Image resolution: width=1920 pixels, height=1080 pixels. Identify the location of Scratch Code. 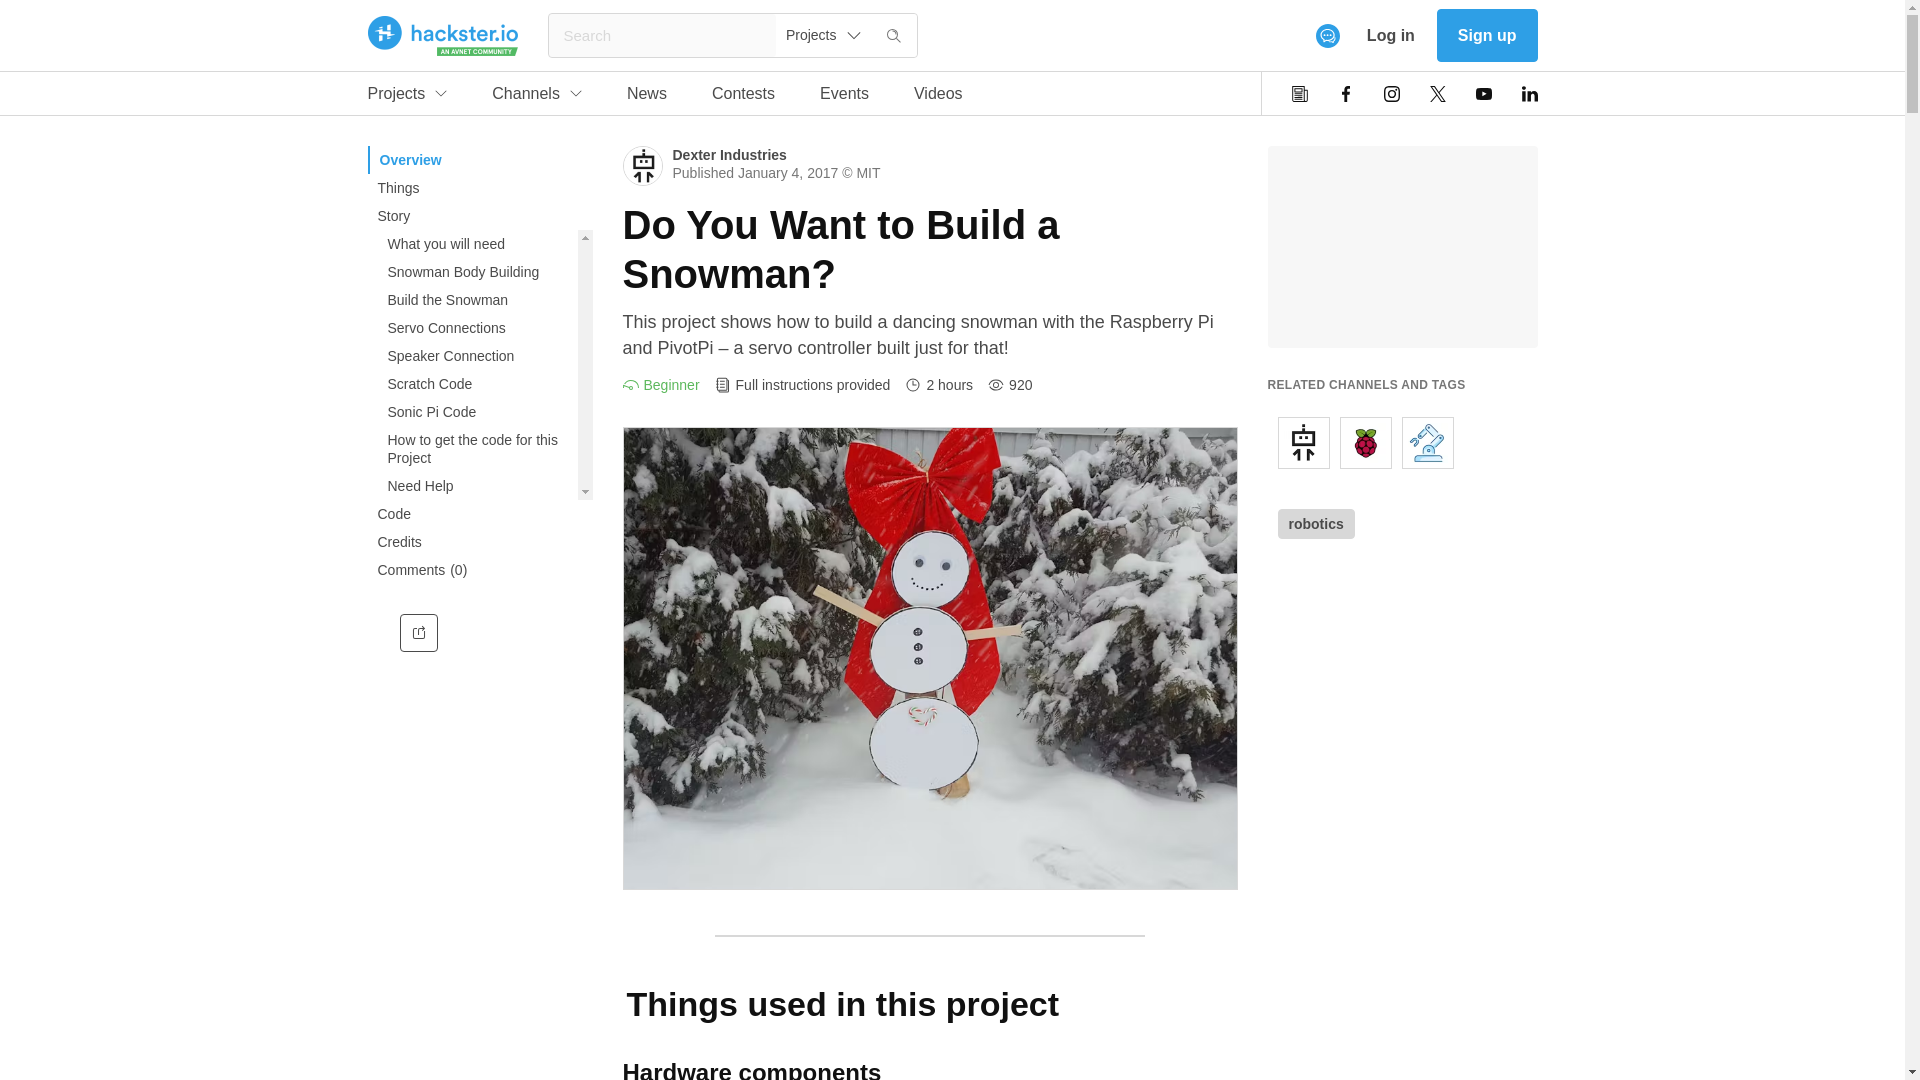
(472, 384).